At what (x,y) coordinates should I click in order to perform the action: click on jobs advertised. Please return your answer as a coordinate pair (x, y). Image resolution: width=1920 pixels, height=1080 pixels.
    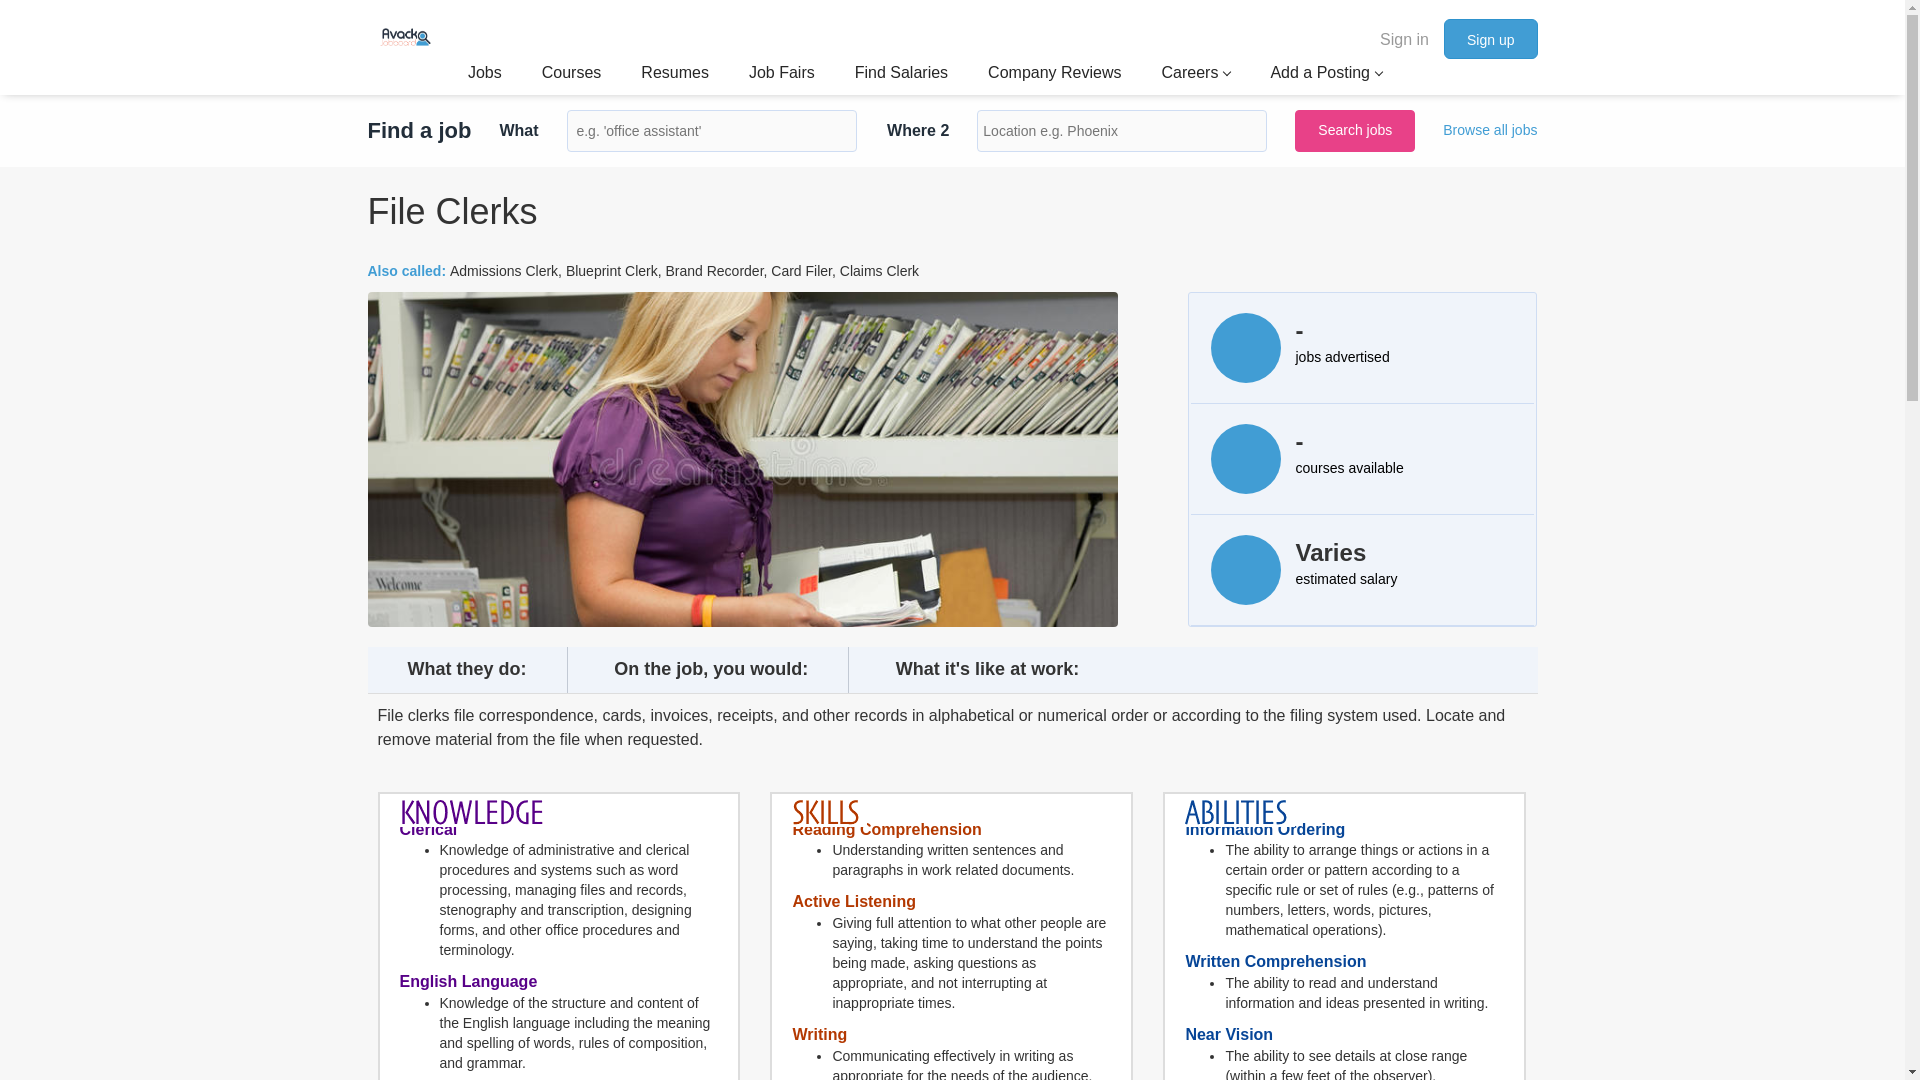
    Looking at the image, I should click on (1343, 356).